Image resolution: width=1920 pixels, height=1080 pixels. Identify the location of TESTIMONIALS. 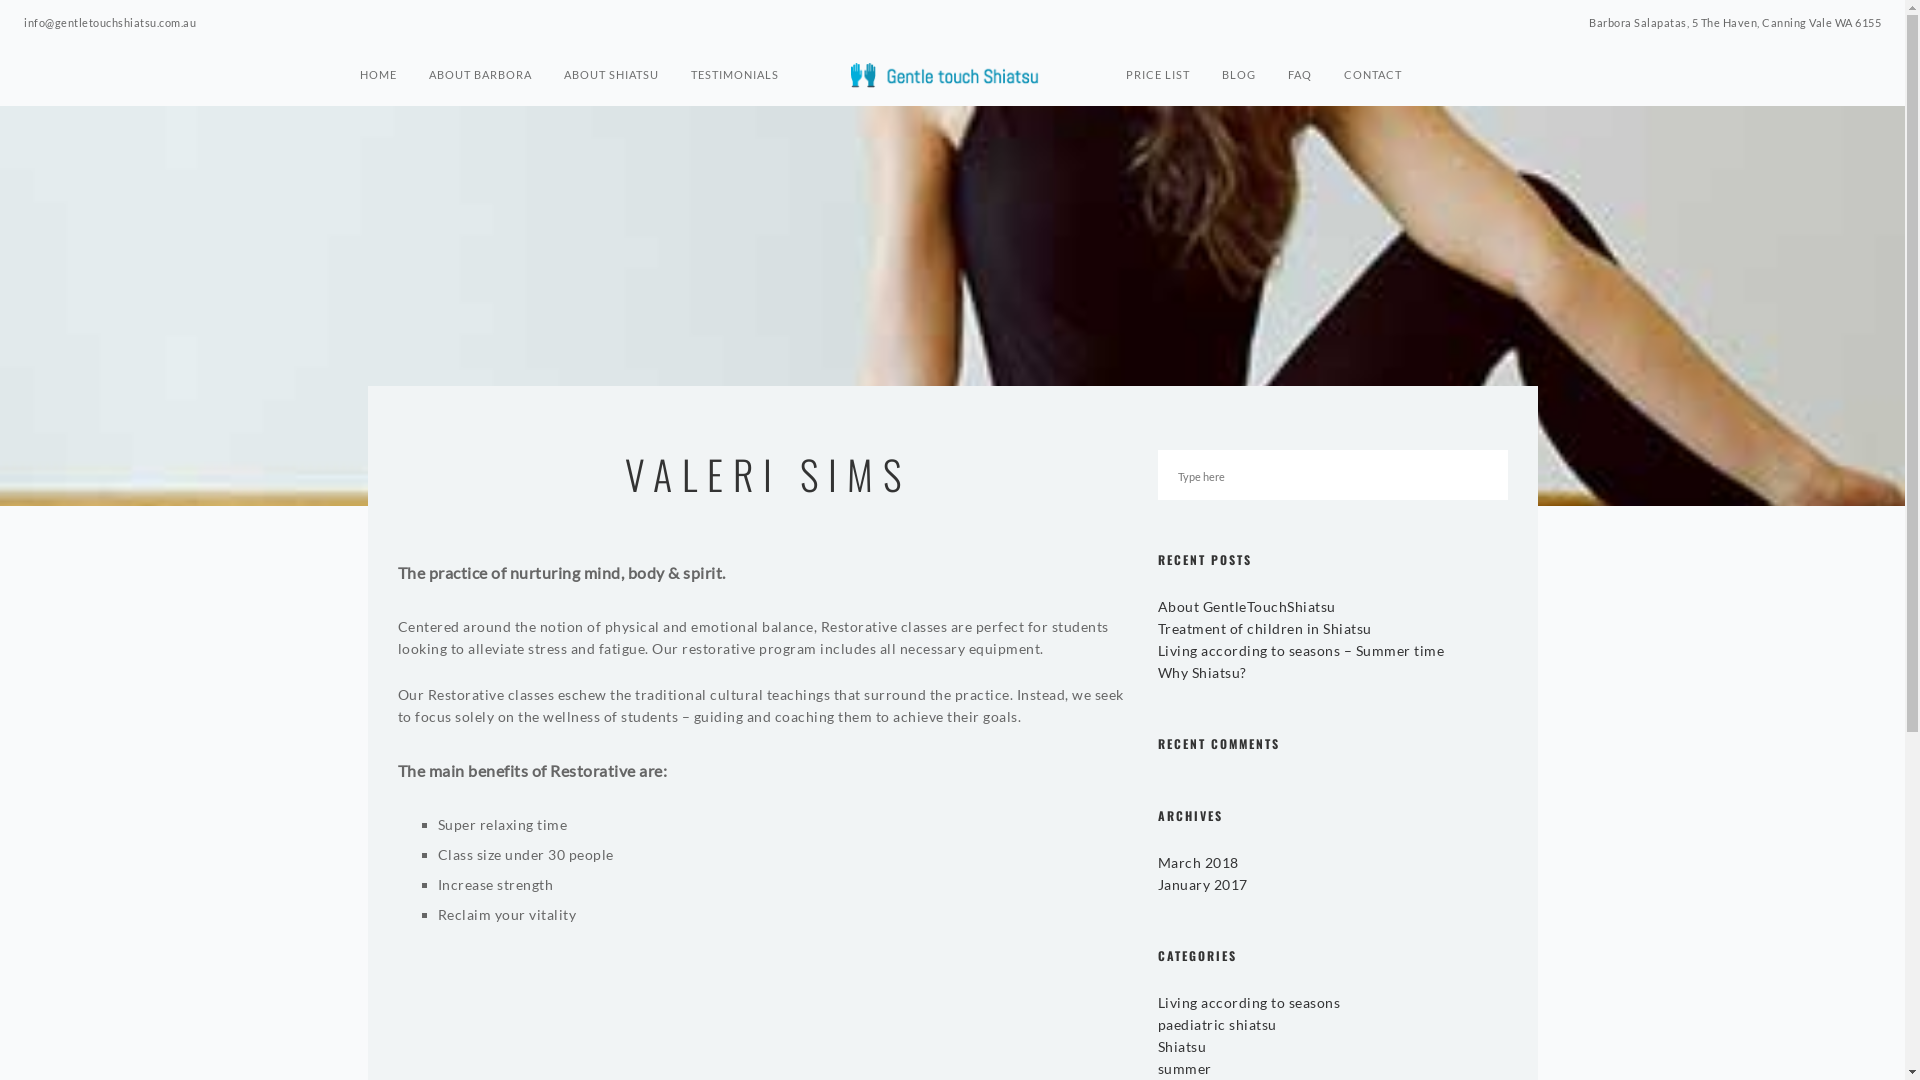
(735, 76).